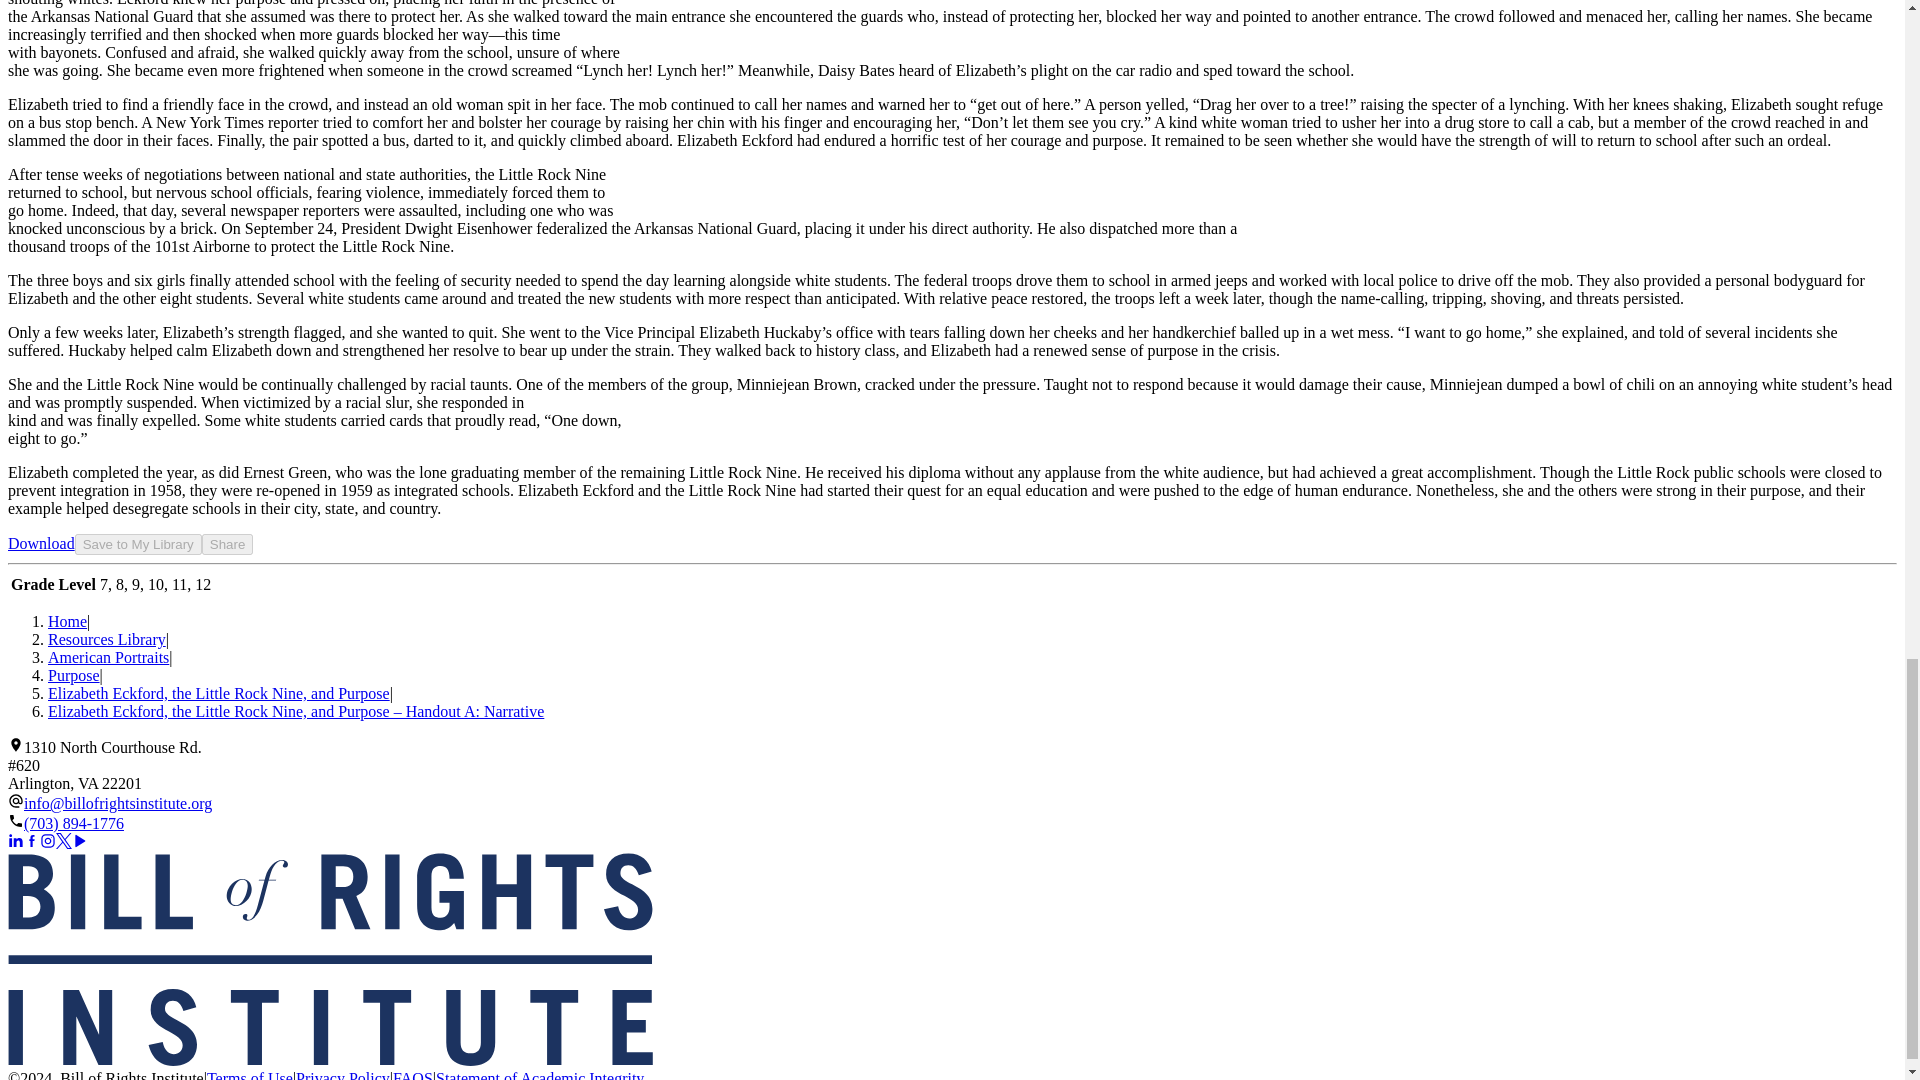 Image resolution: width=1920 pixels, height=1080 pixels. I want to click on Email icon, so click(15, 800).